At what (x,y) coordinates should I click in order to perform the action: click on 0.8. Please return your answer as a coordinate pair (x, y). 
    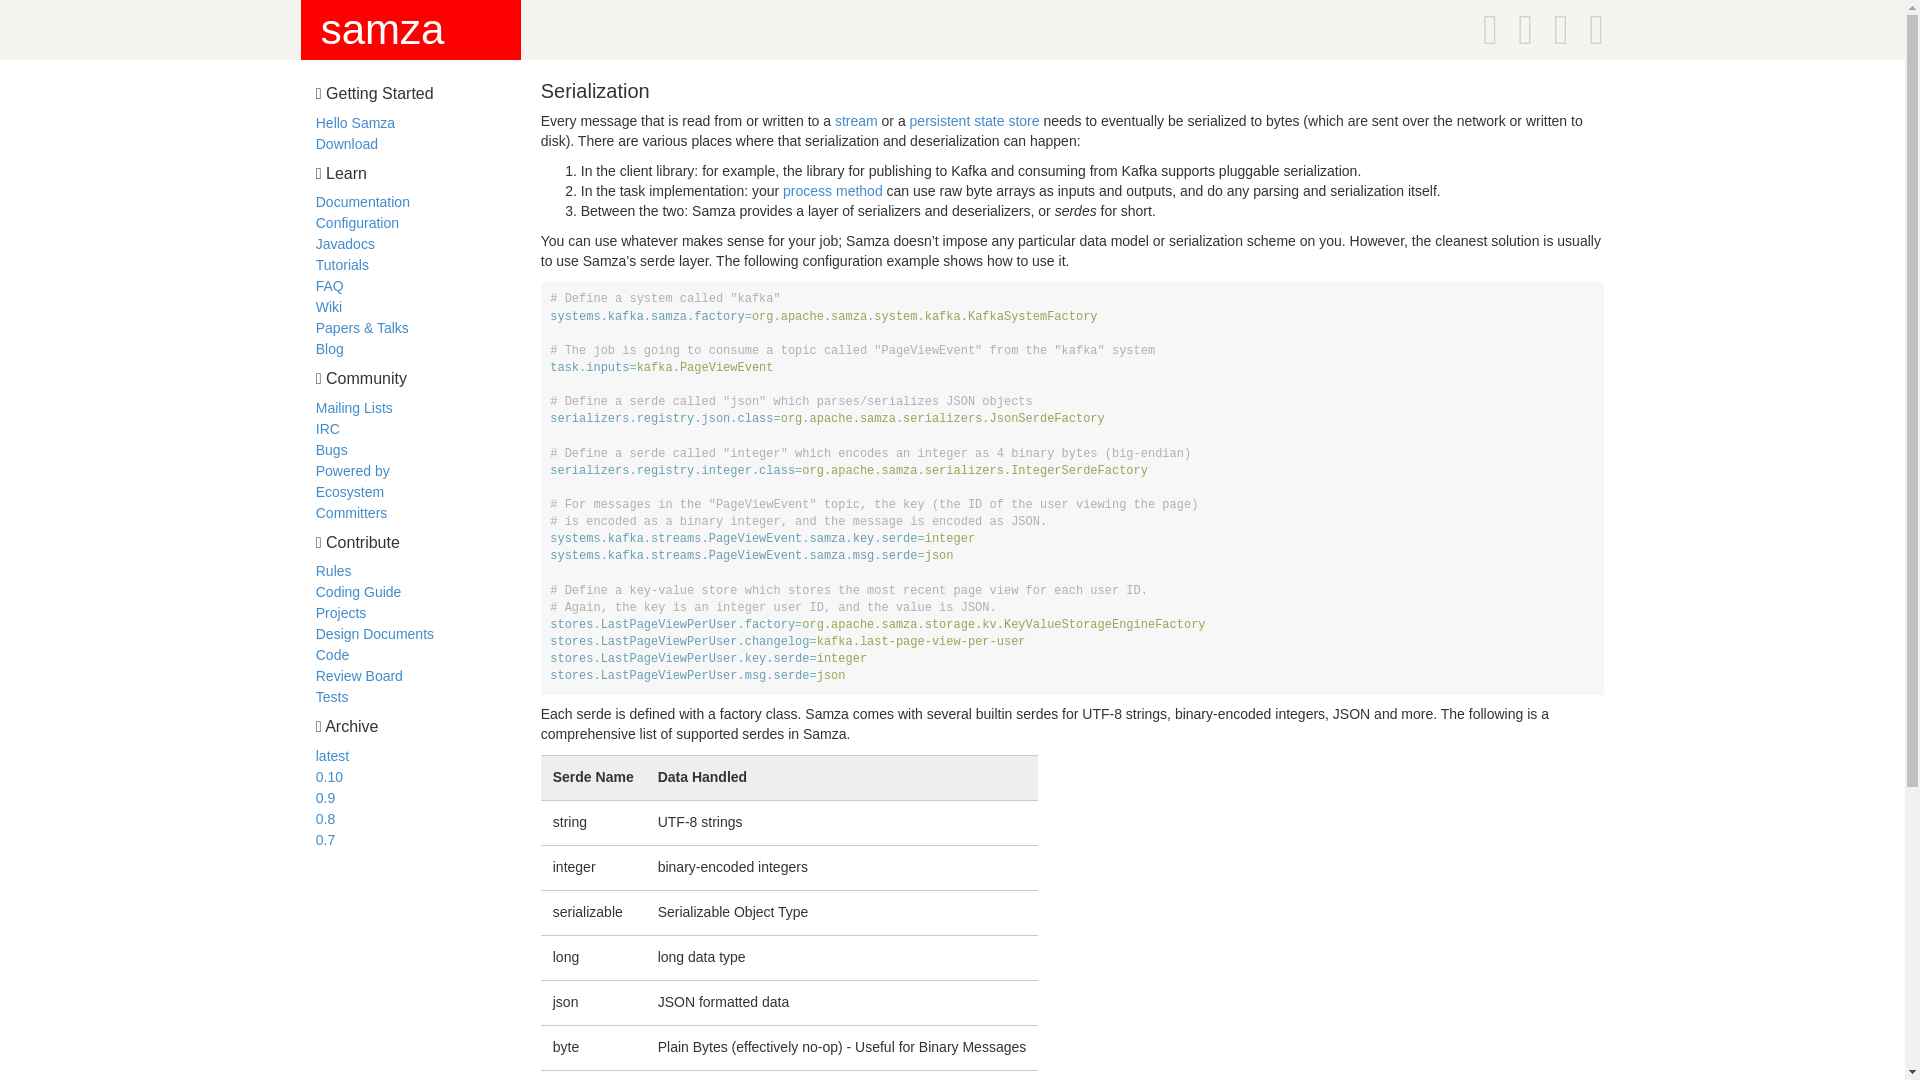
    Looking at the image, I should click on (325, 819).